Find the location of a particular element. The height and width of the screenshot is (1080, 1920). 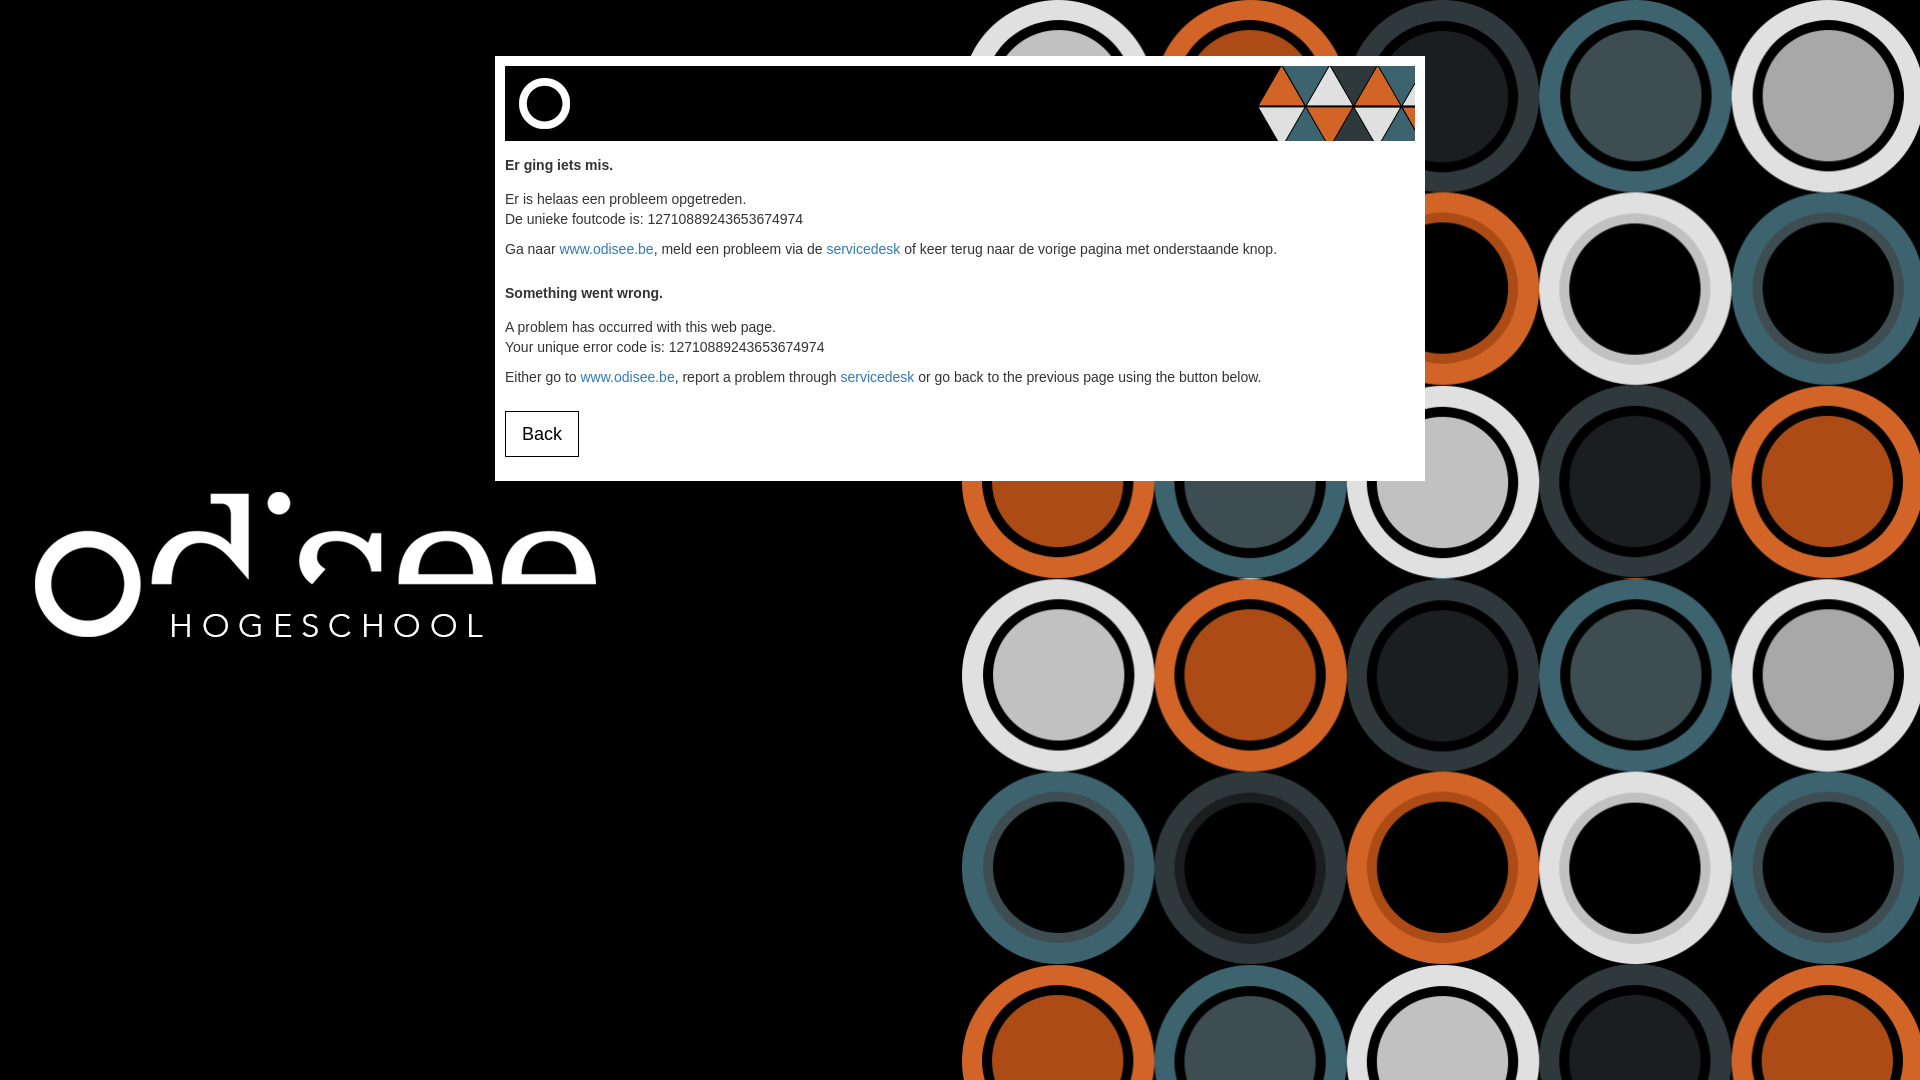

www.odisee.be is located at coordinates (606, 249).